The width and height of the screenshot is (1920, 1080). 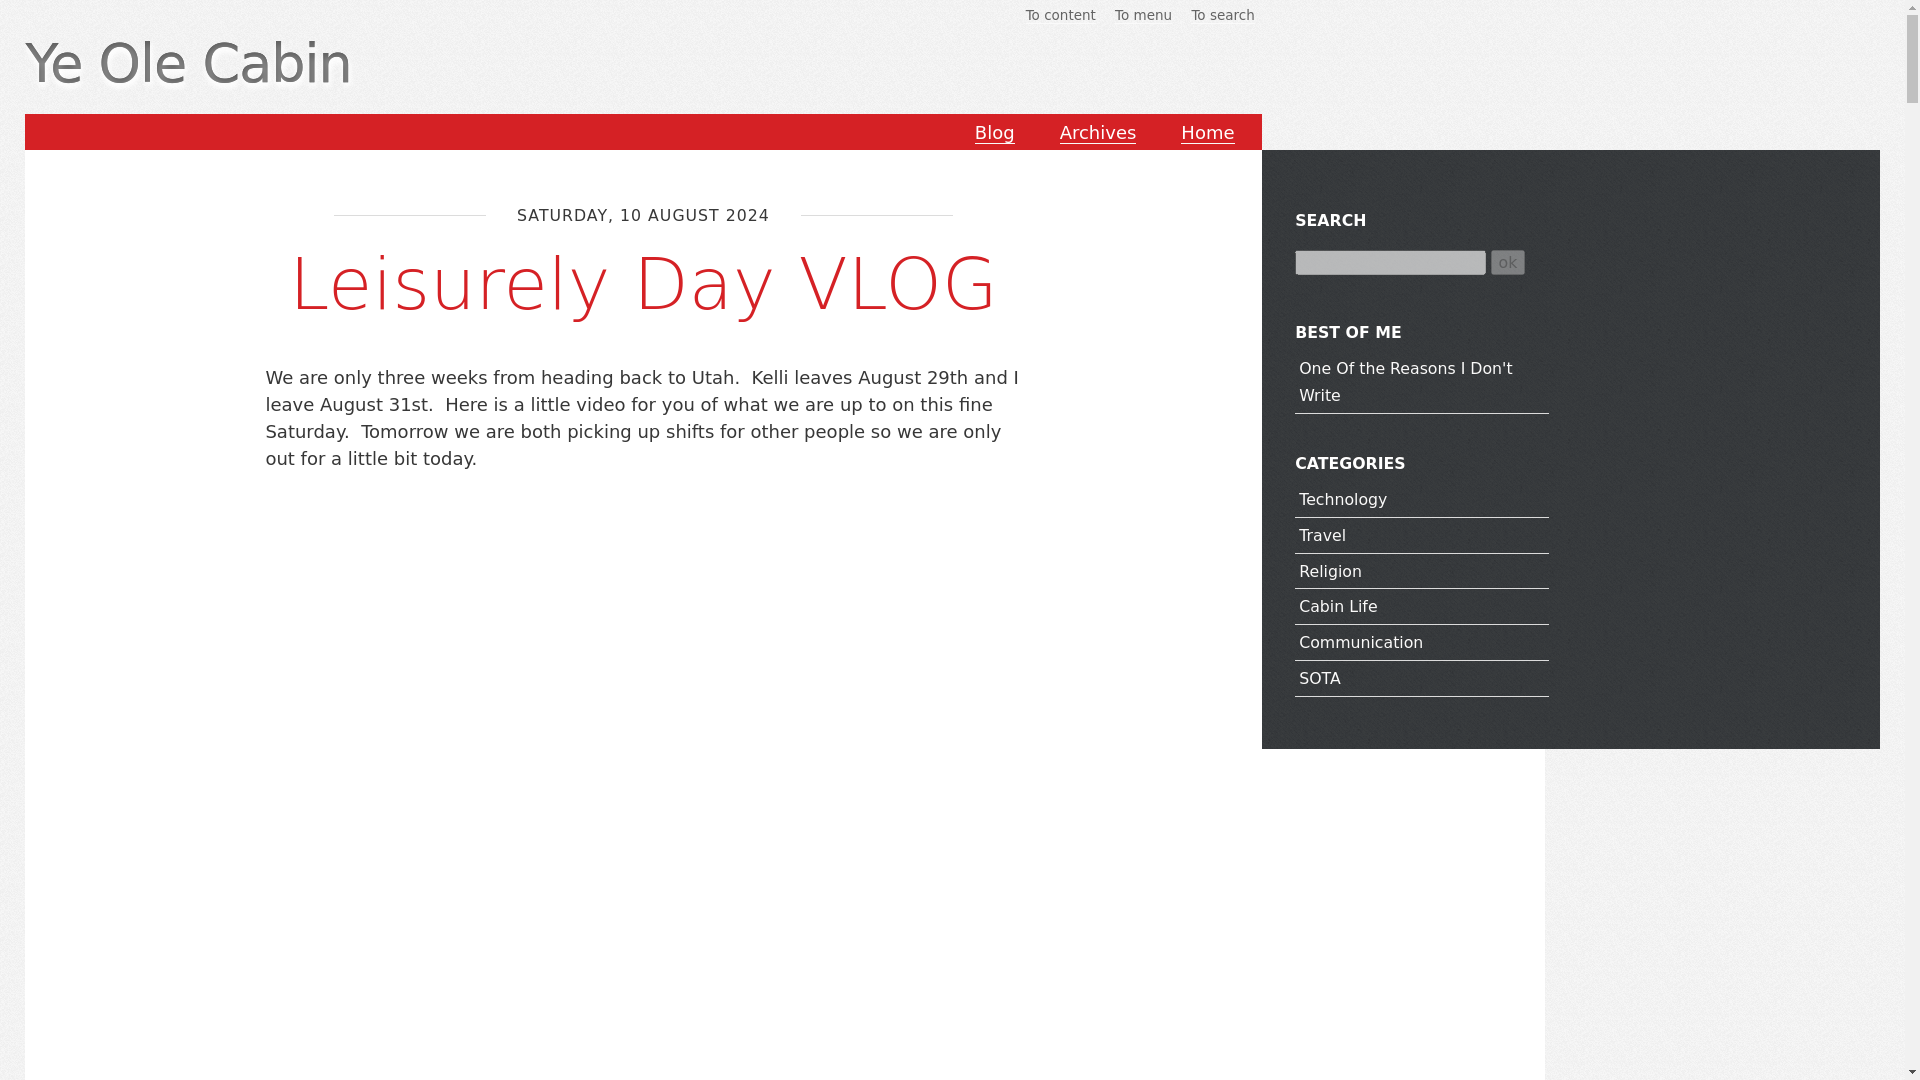 I want to click on To menu, so click(x=1143, y=14).